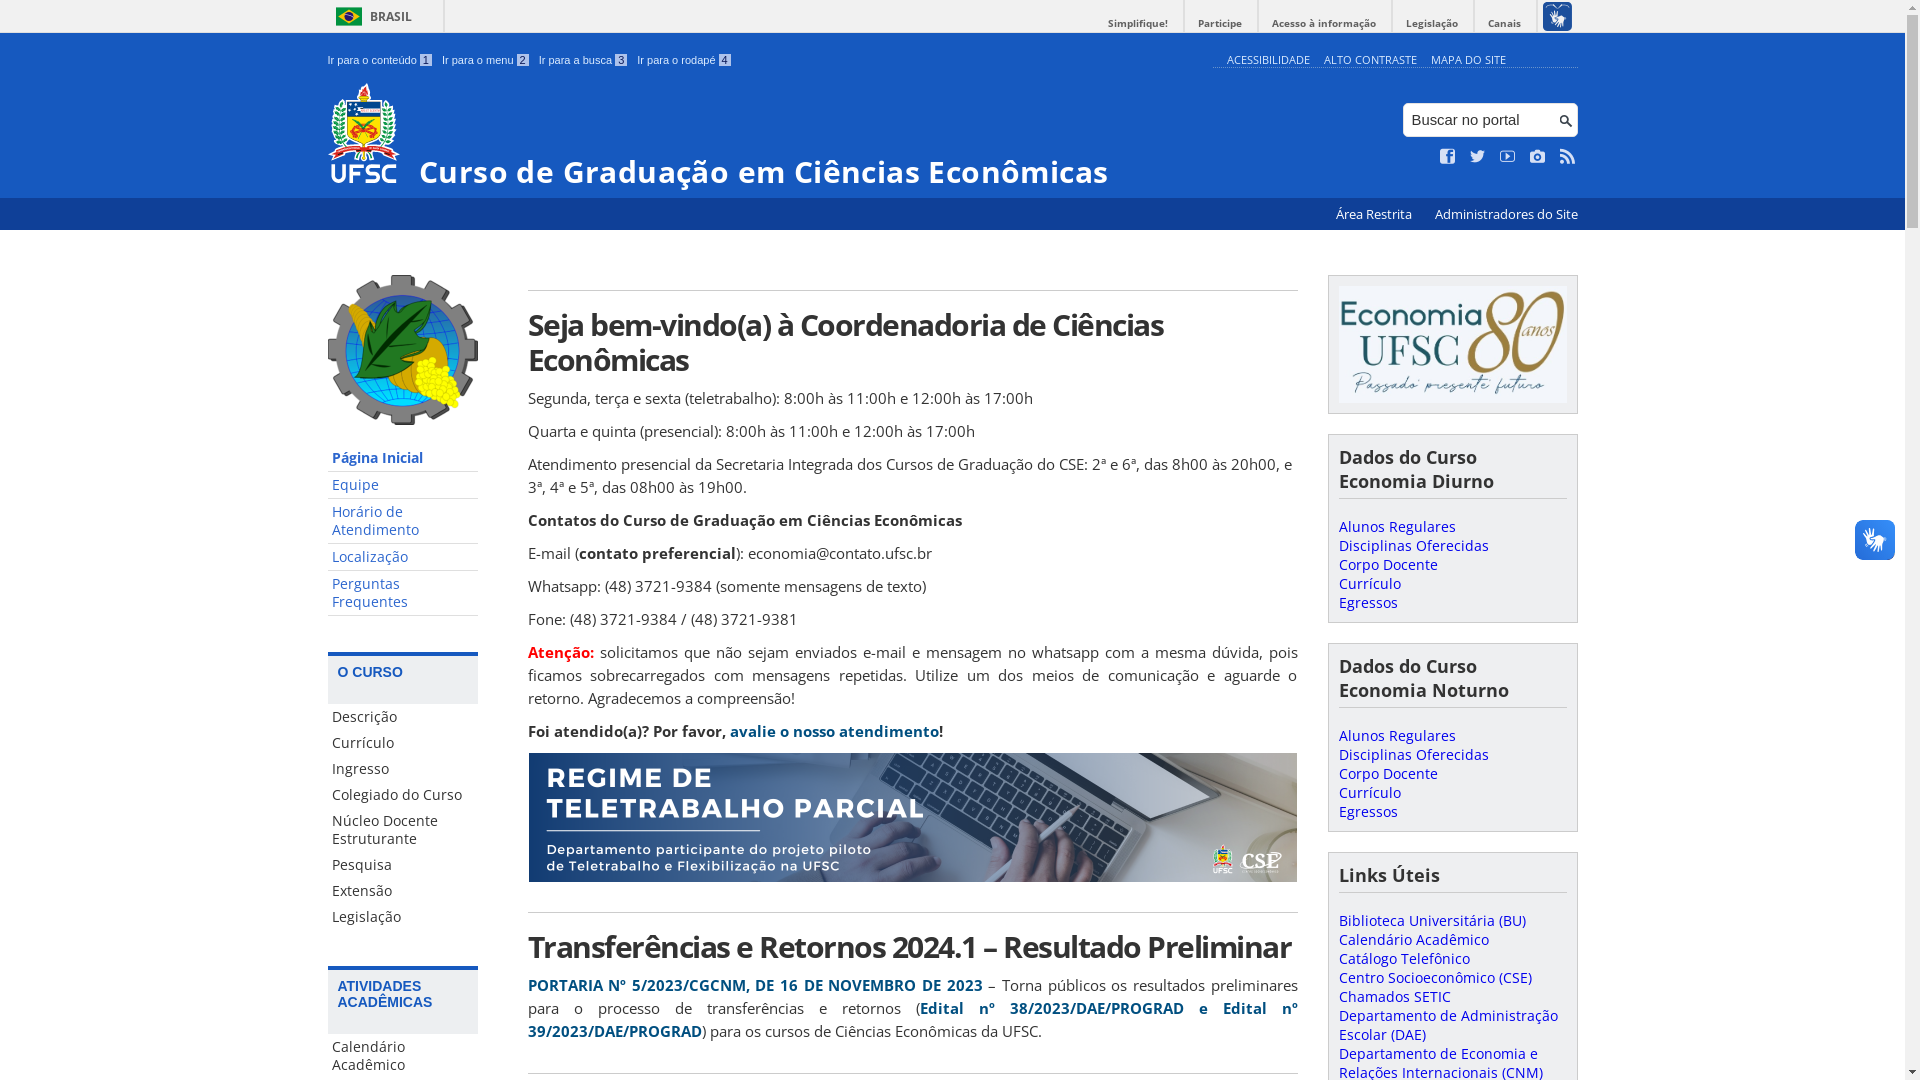  Describe the element at coordinates (1220, 24) in the screenshot. I see `Participe` at that location.